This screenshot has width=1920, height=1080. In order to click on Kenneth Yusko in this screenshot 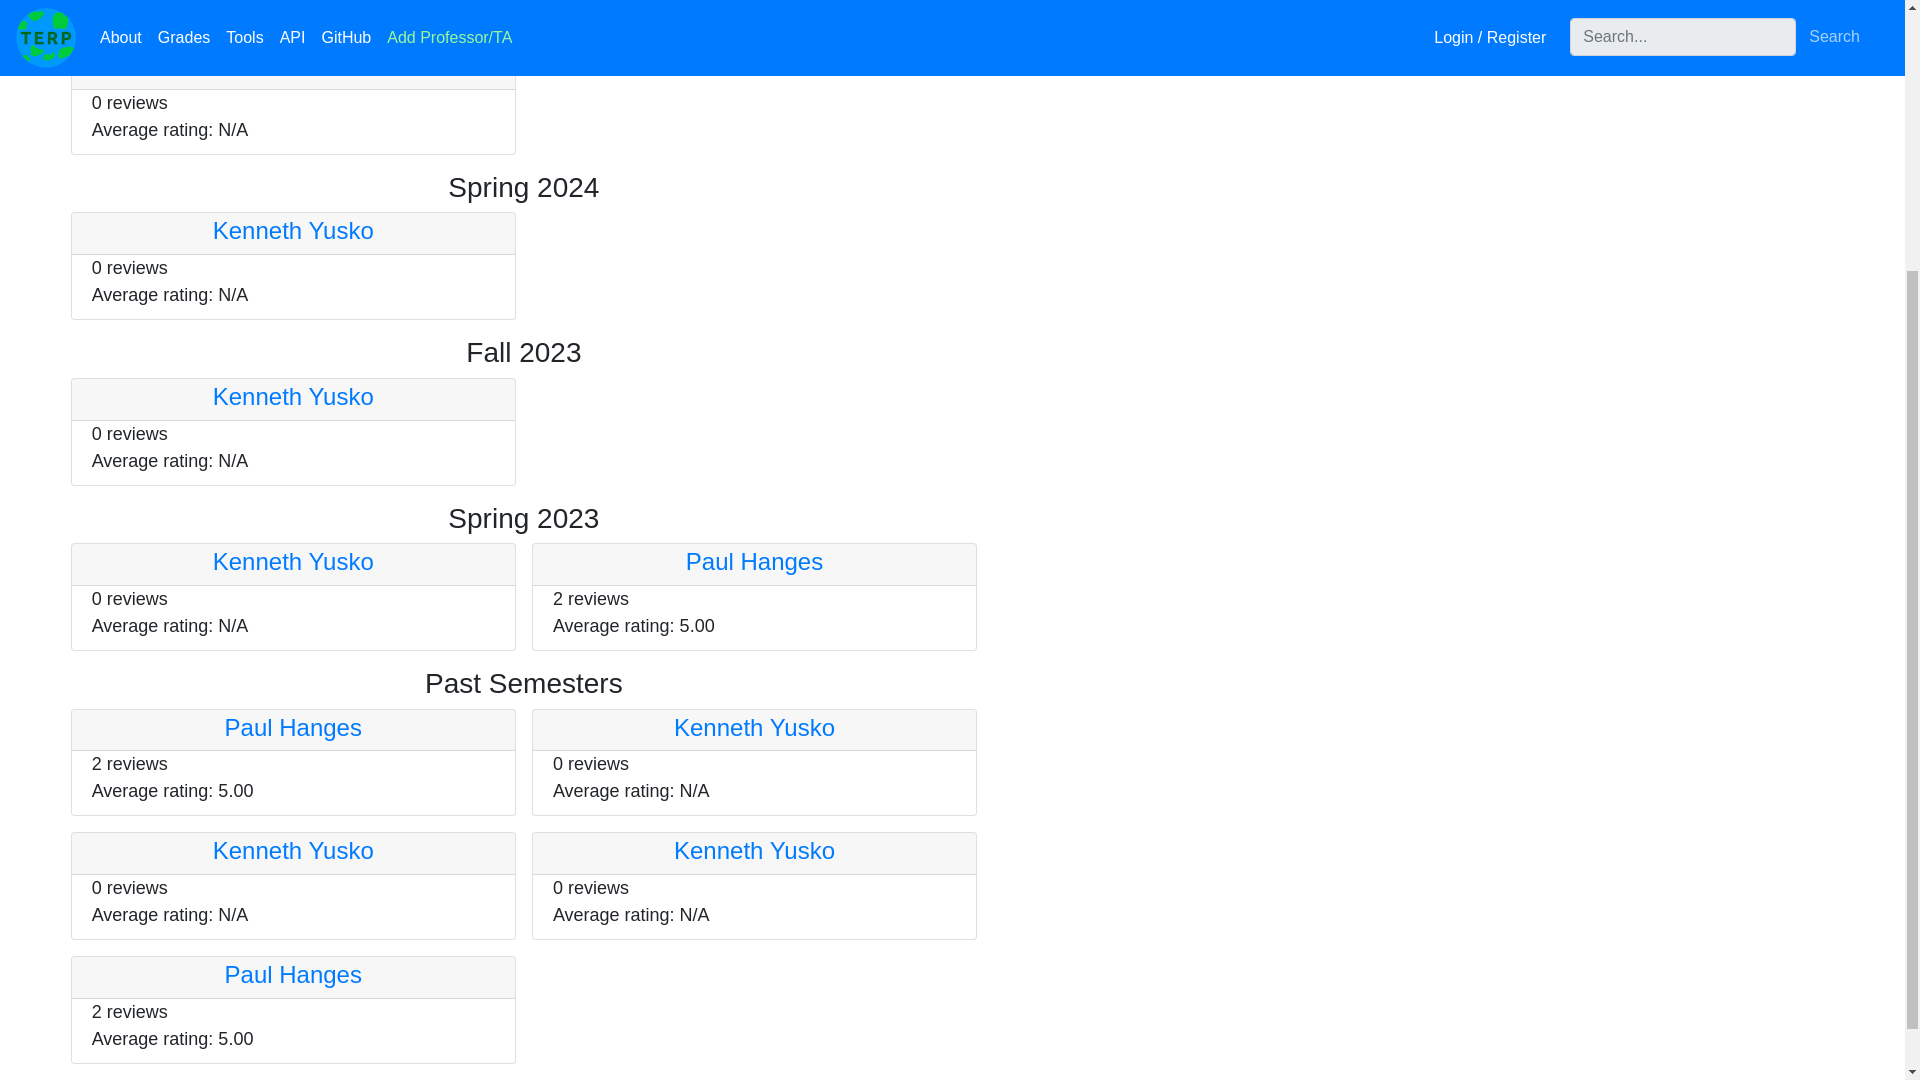, I will do `click(294, 396)`.